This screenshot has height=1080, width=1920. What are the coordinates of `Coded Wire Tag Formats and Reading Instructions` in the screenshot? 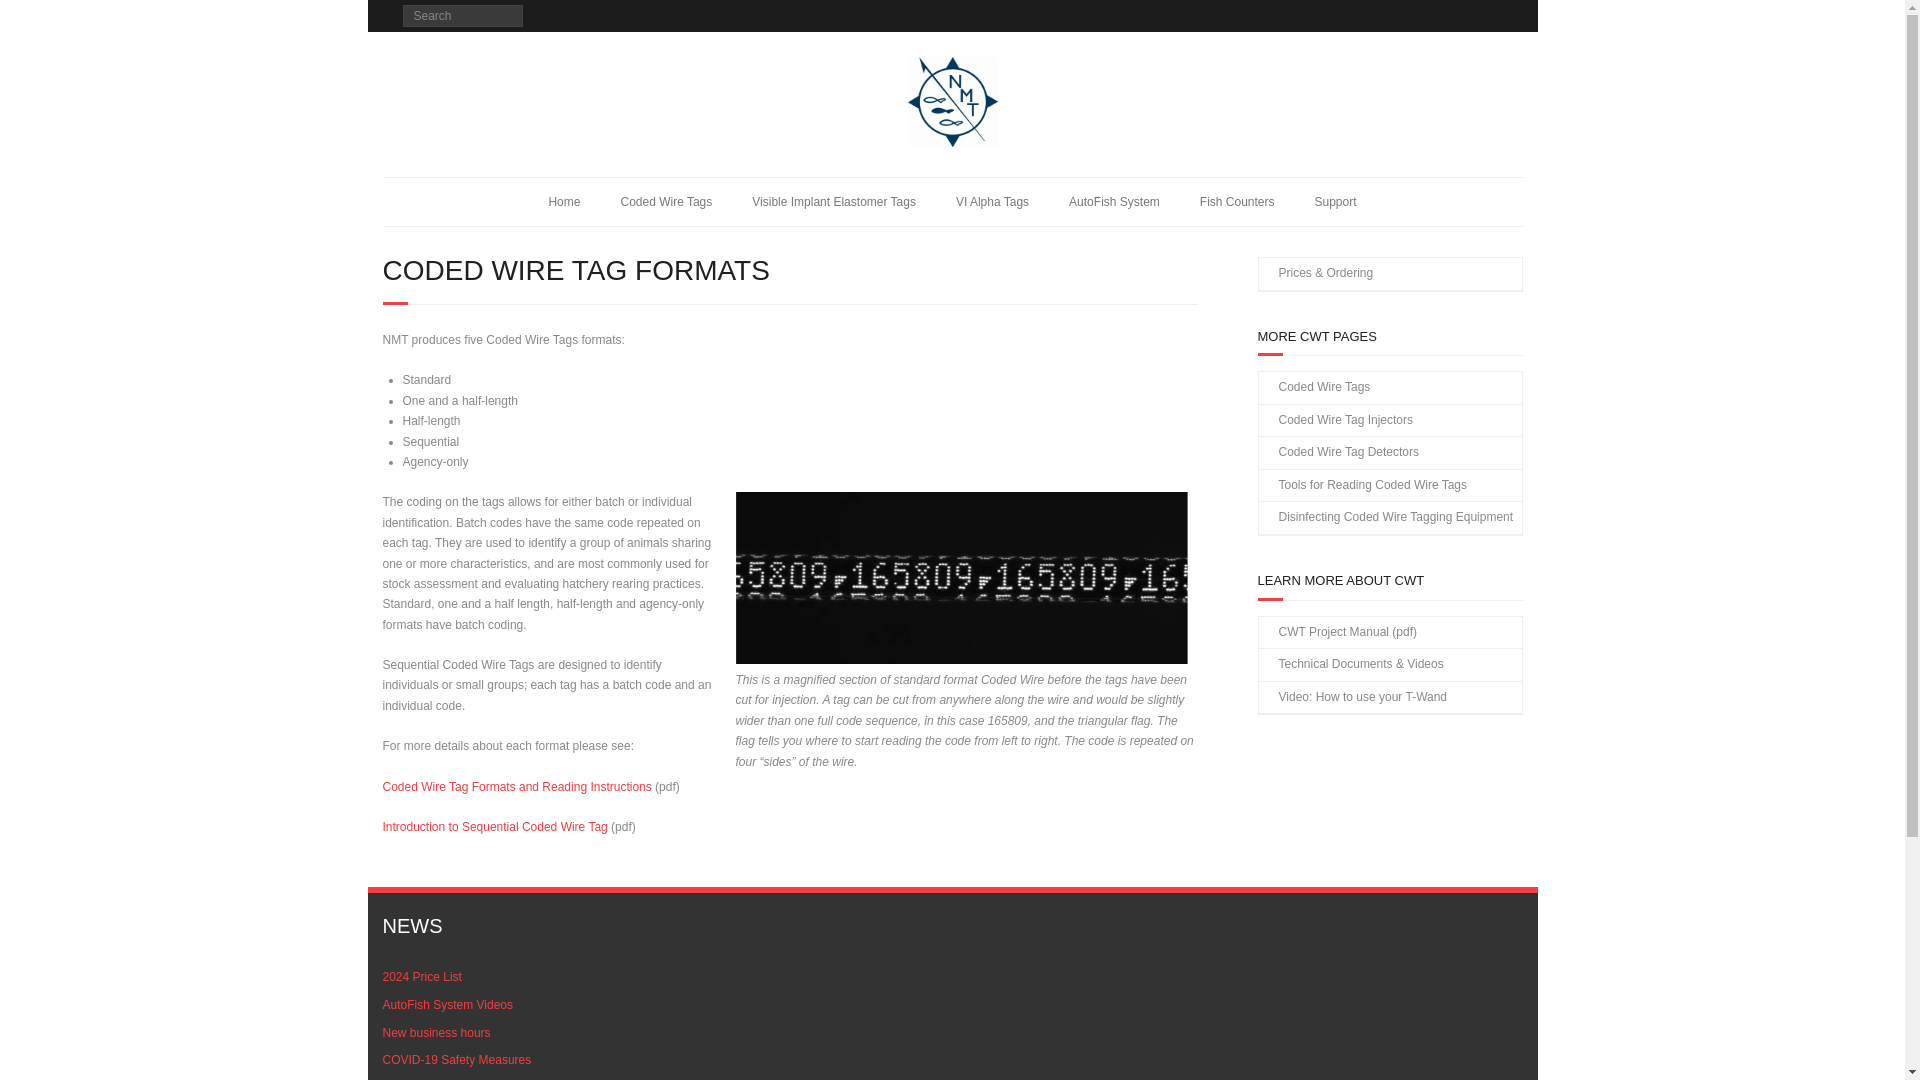 It's located at (516, 786).